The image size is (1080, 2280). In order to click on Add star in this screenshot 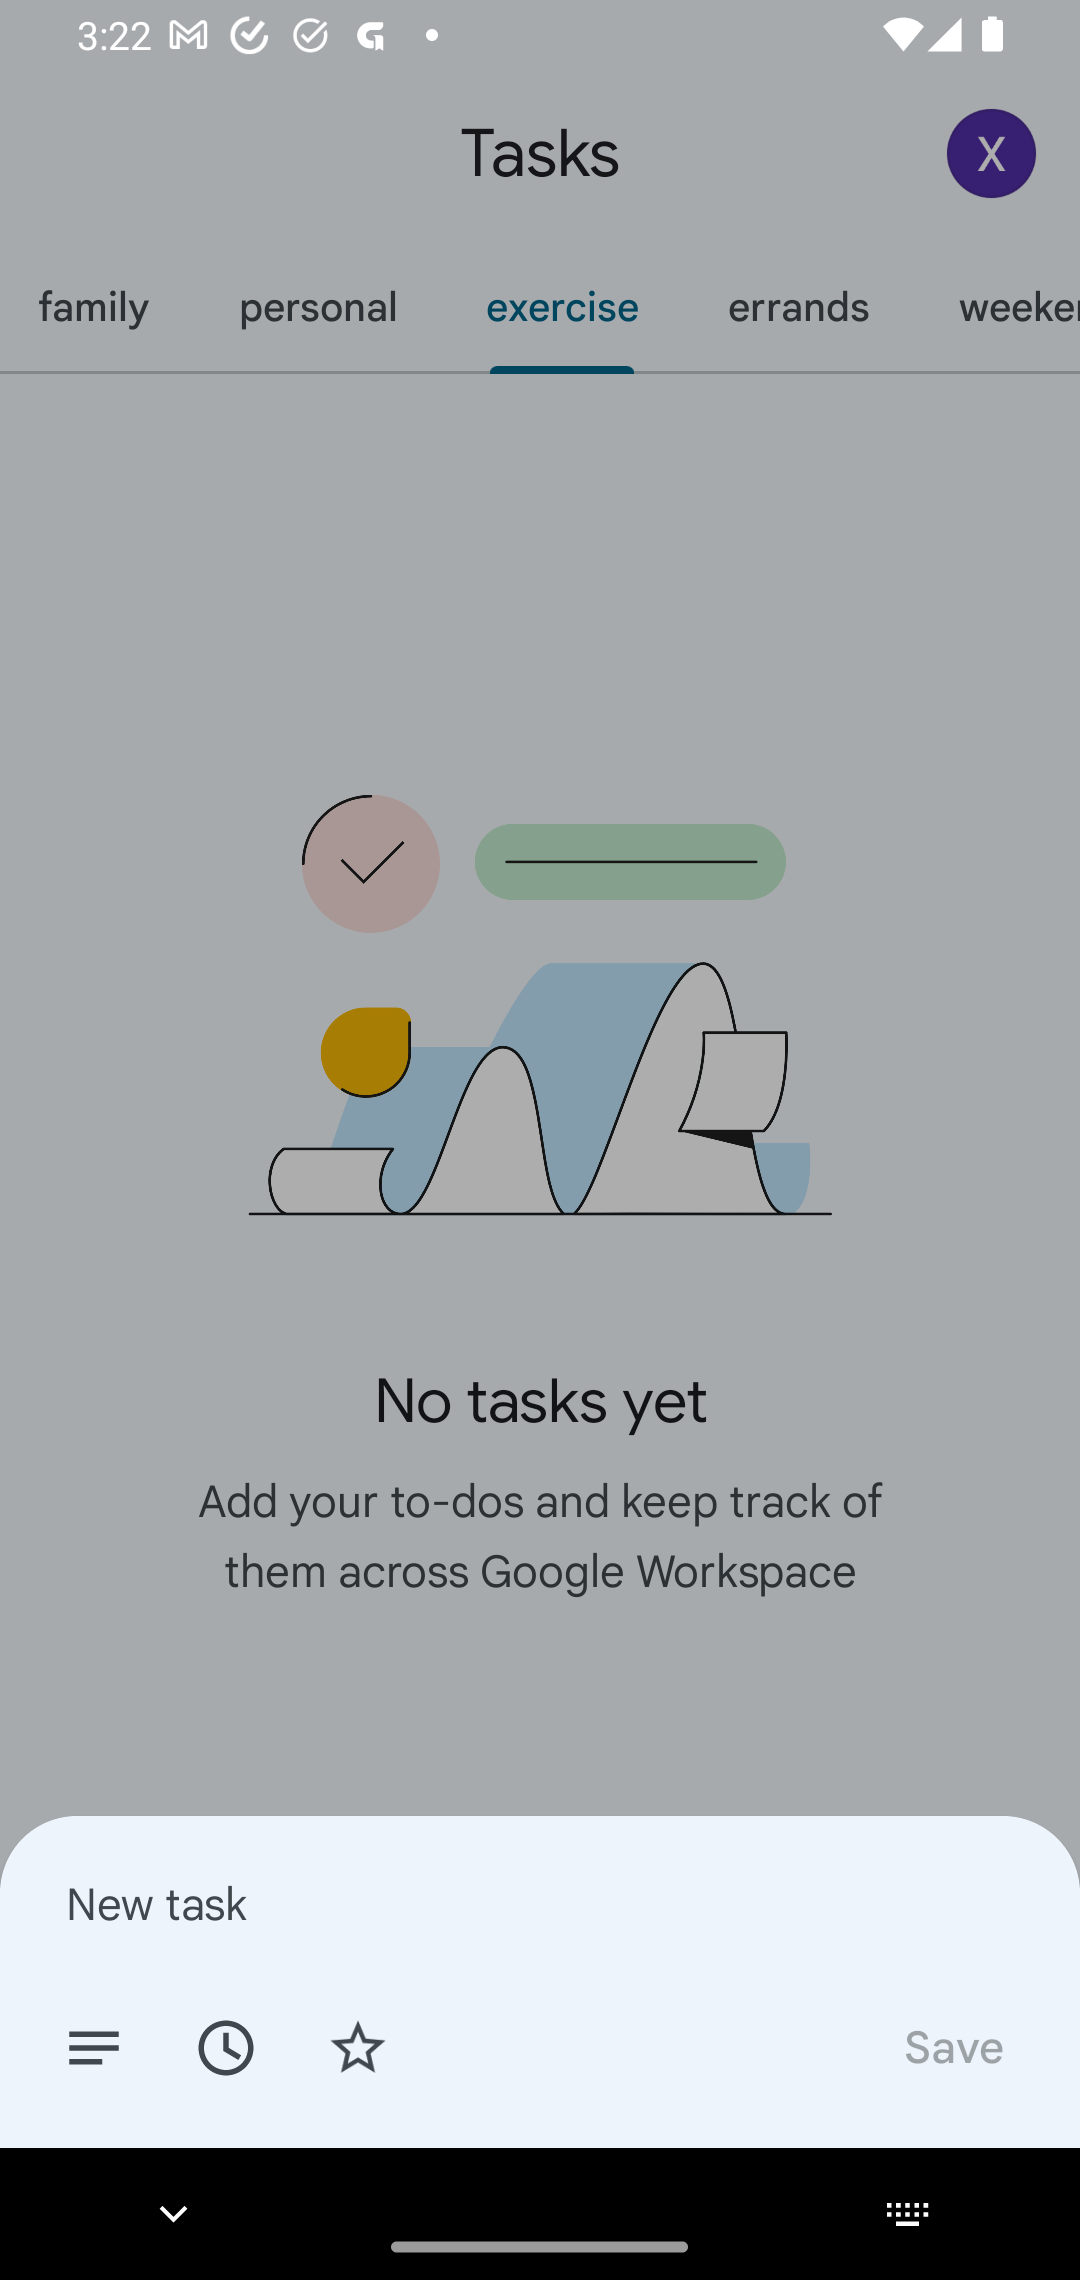, I will do `click(358, 2046)`.